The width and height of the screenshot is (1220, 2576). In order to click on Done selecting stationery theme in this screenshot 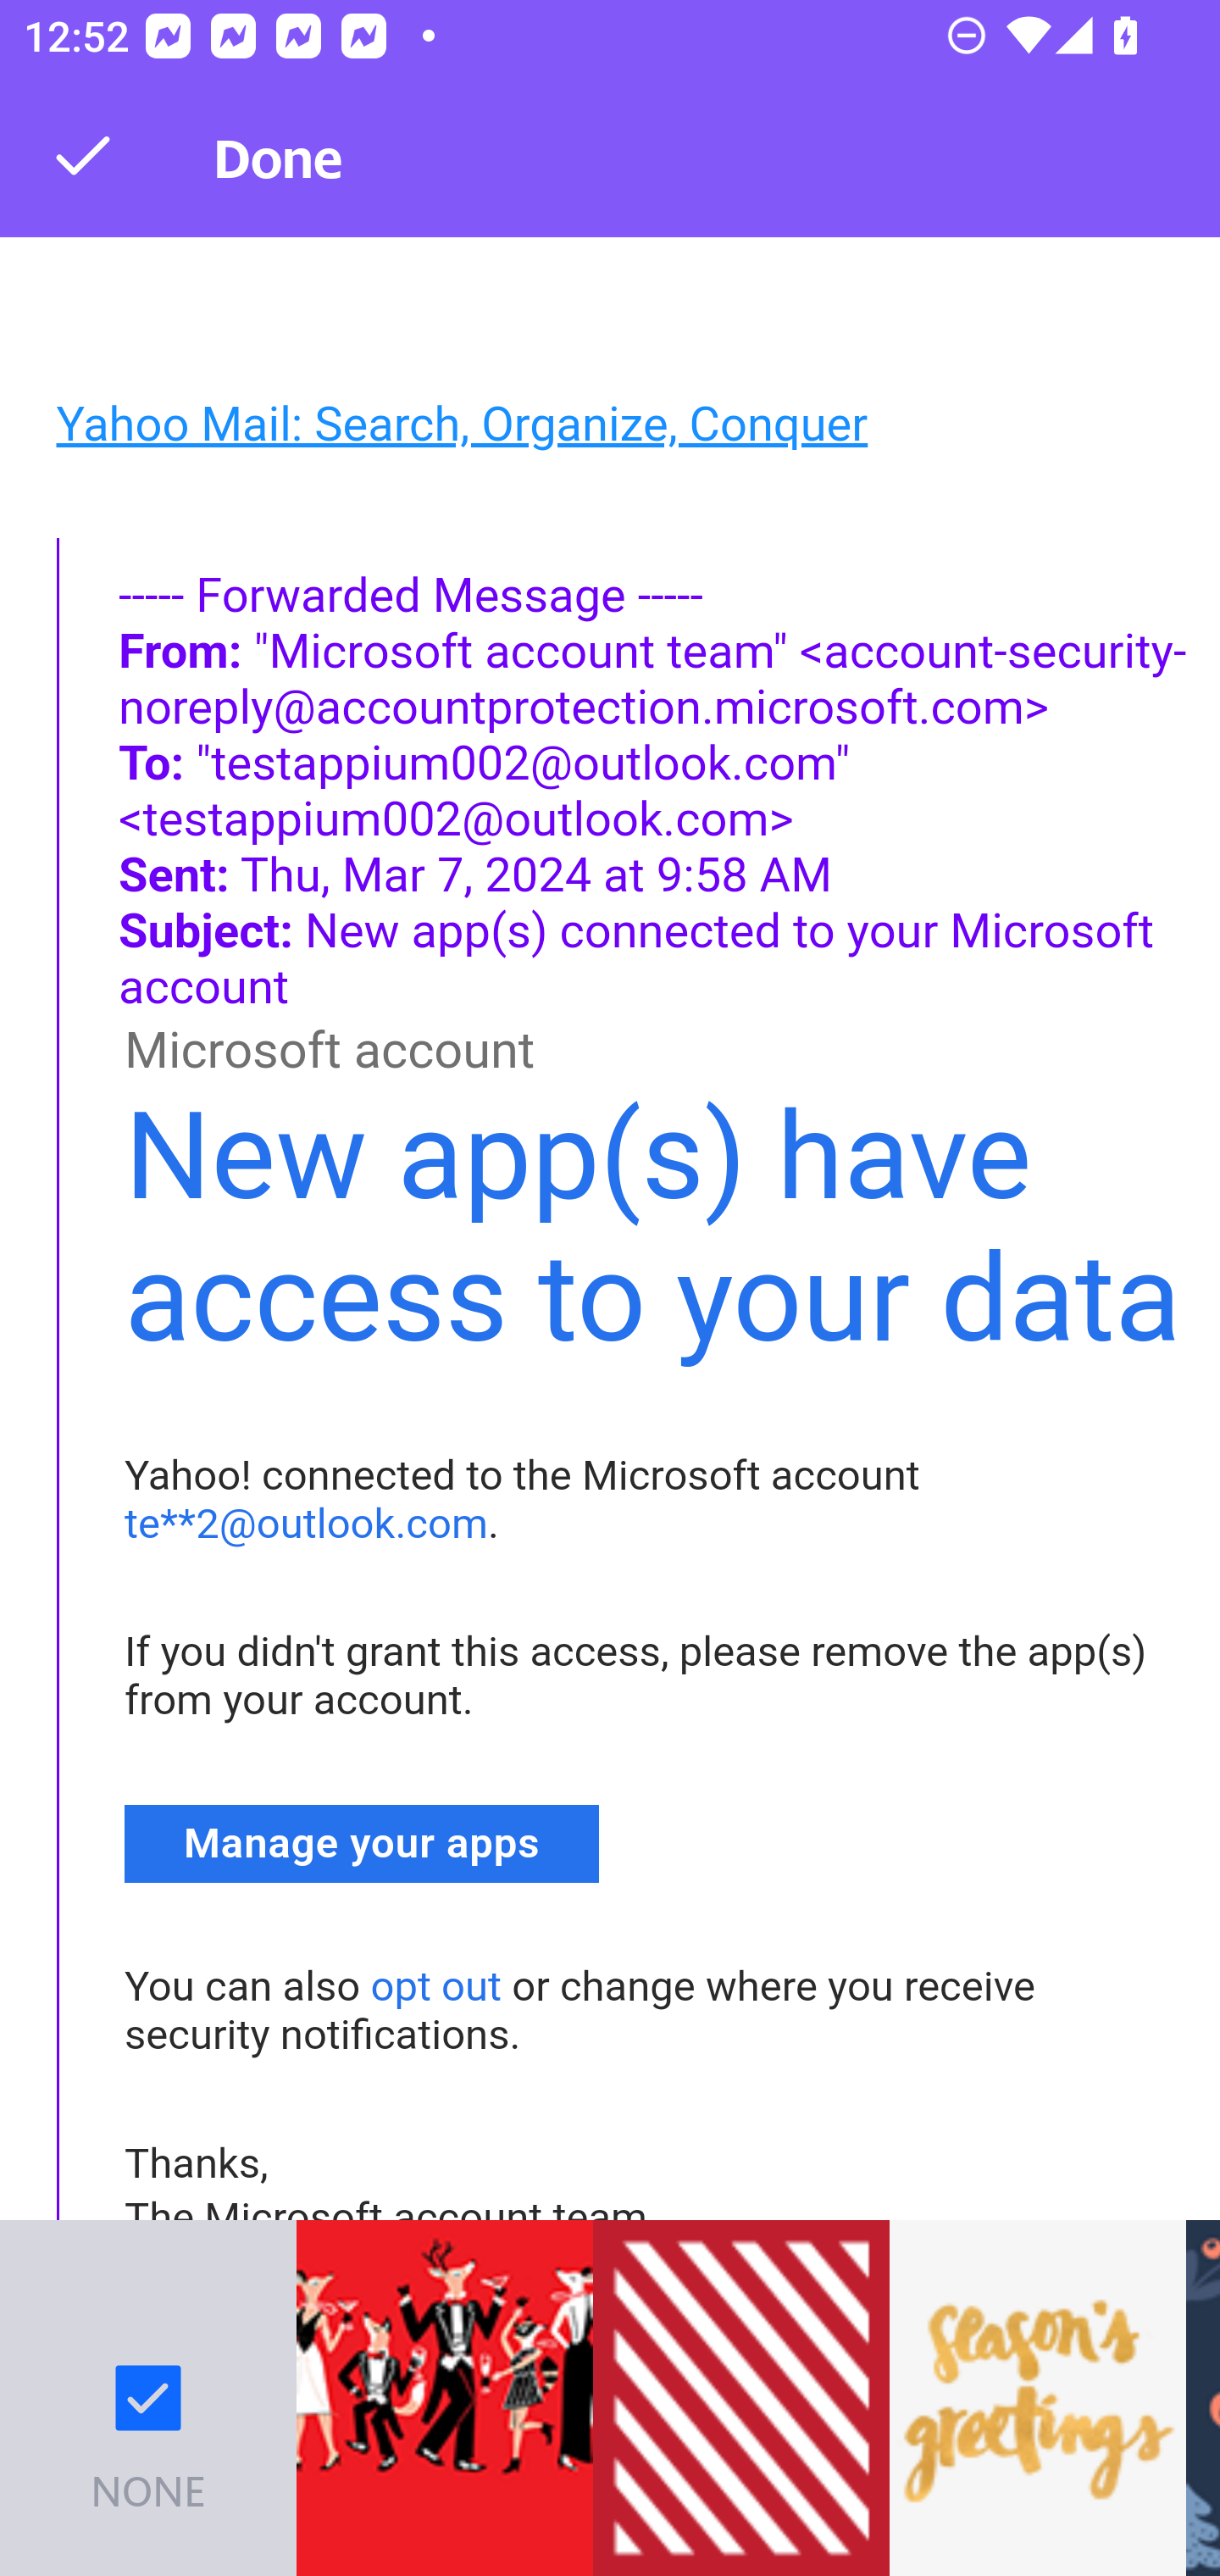, I will do `click(83, 154)`.